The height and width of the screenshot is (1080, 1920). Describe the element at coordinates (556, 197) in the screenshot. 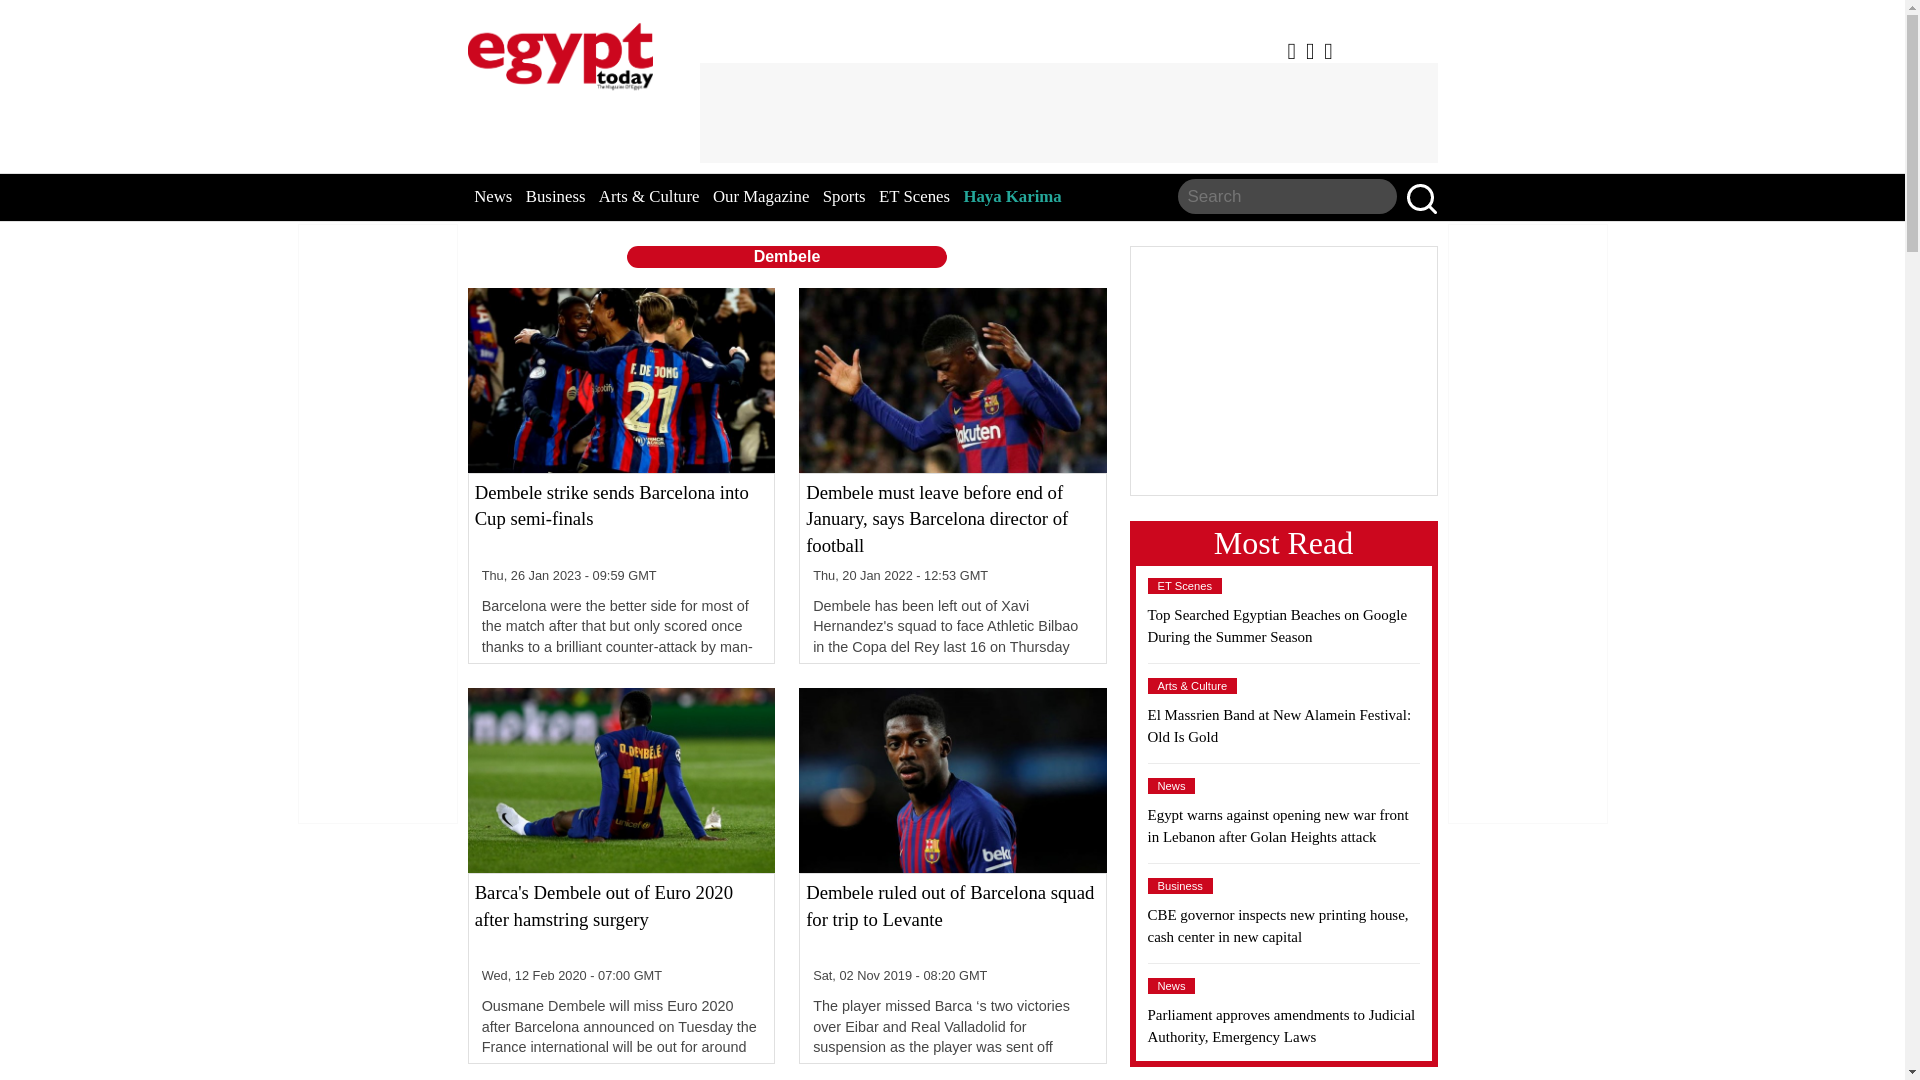

I see `Business` at that location.